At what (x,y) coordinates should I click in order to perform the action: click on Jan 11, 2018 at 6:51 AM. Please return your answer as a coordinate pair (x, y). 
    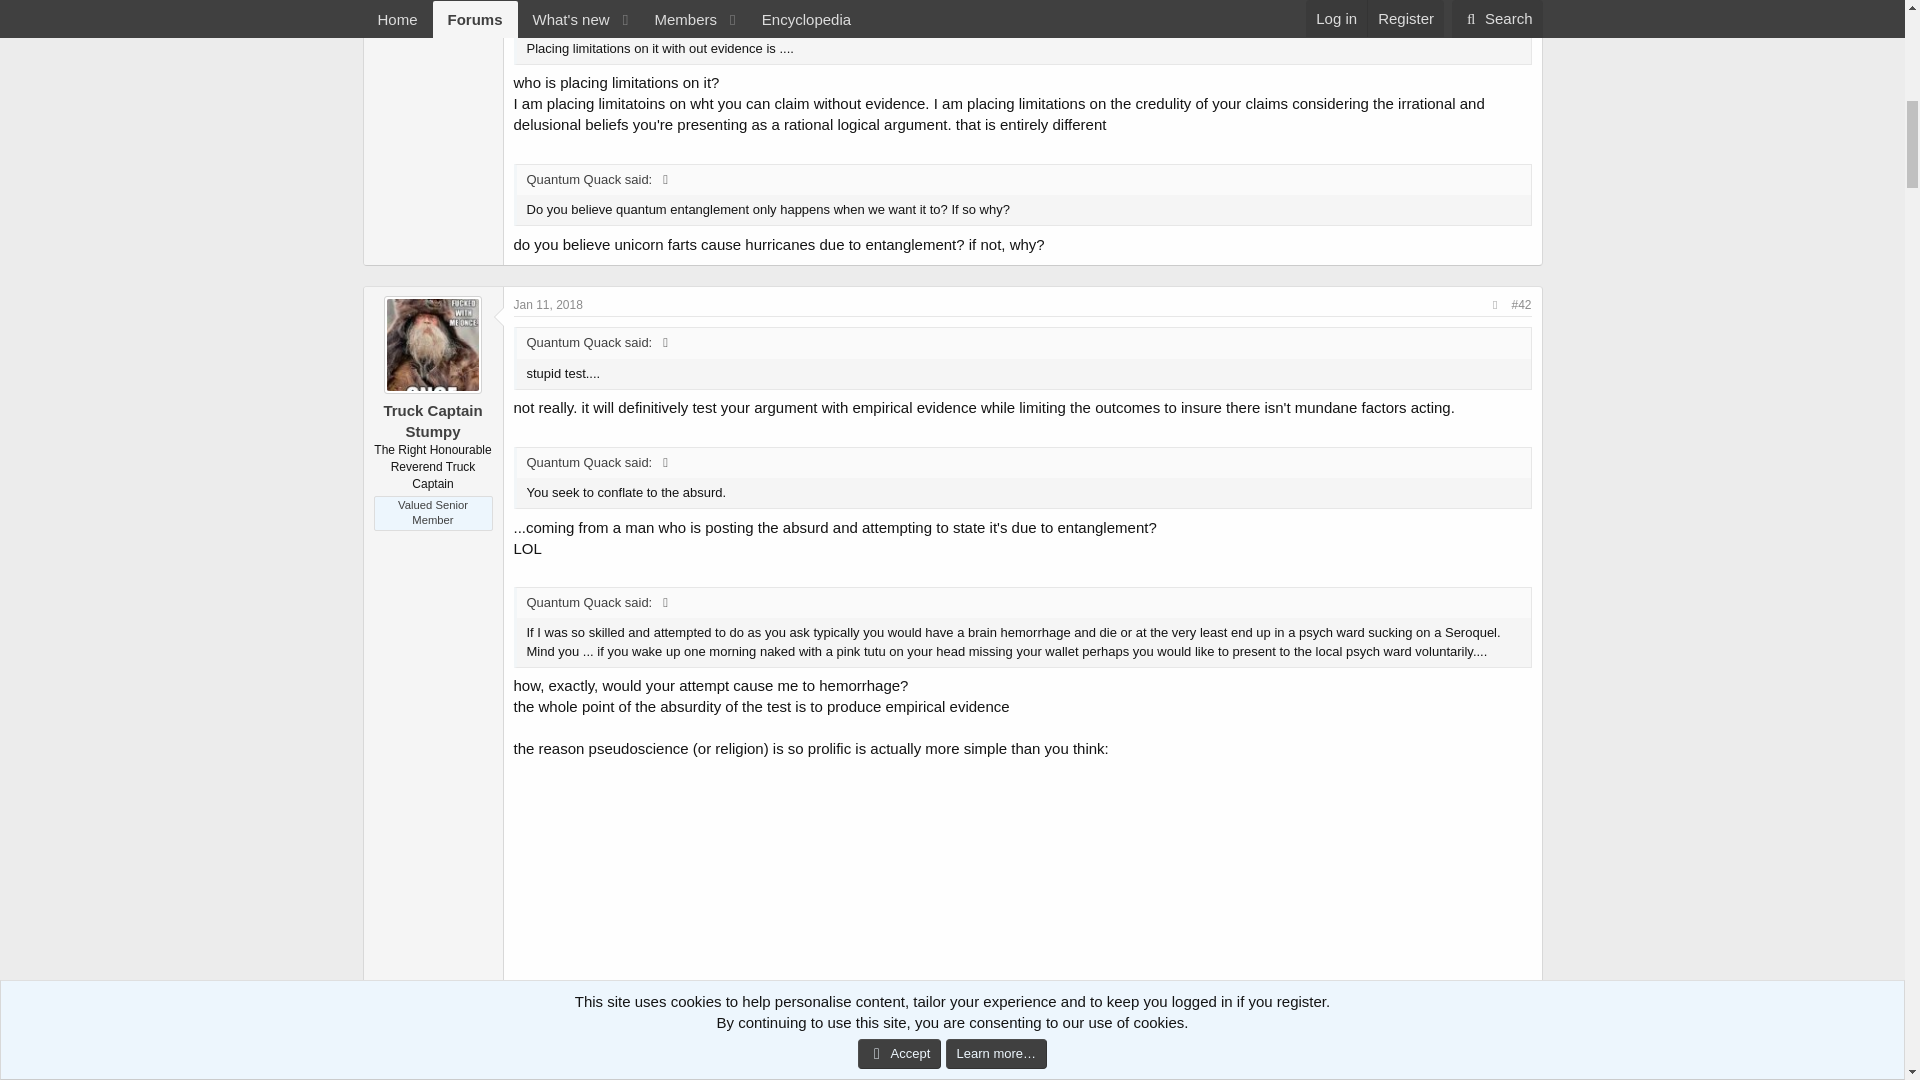
    Looking at the image, I should click on (548, 305).